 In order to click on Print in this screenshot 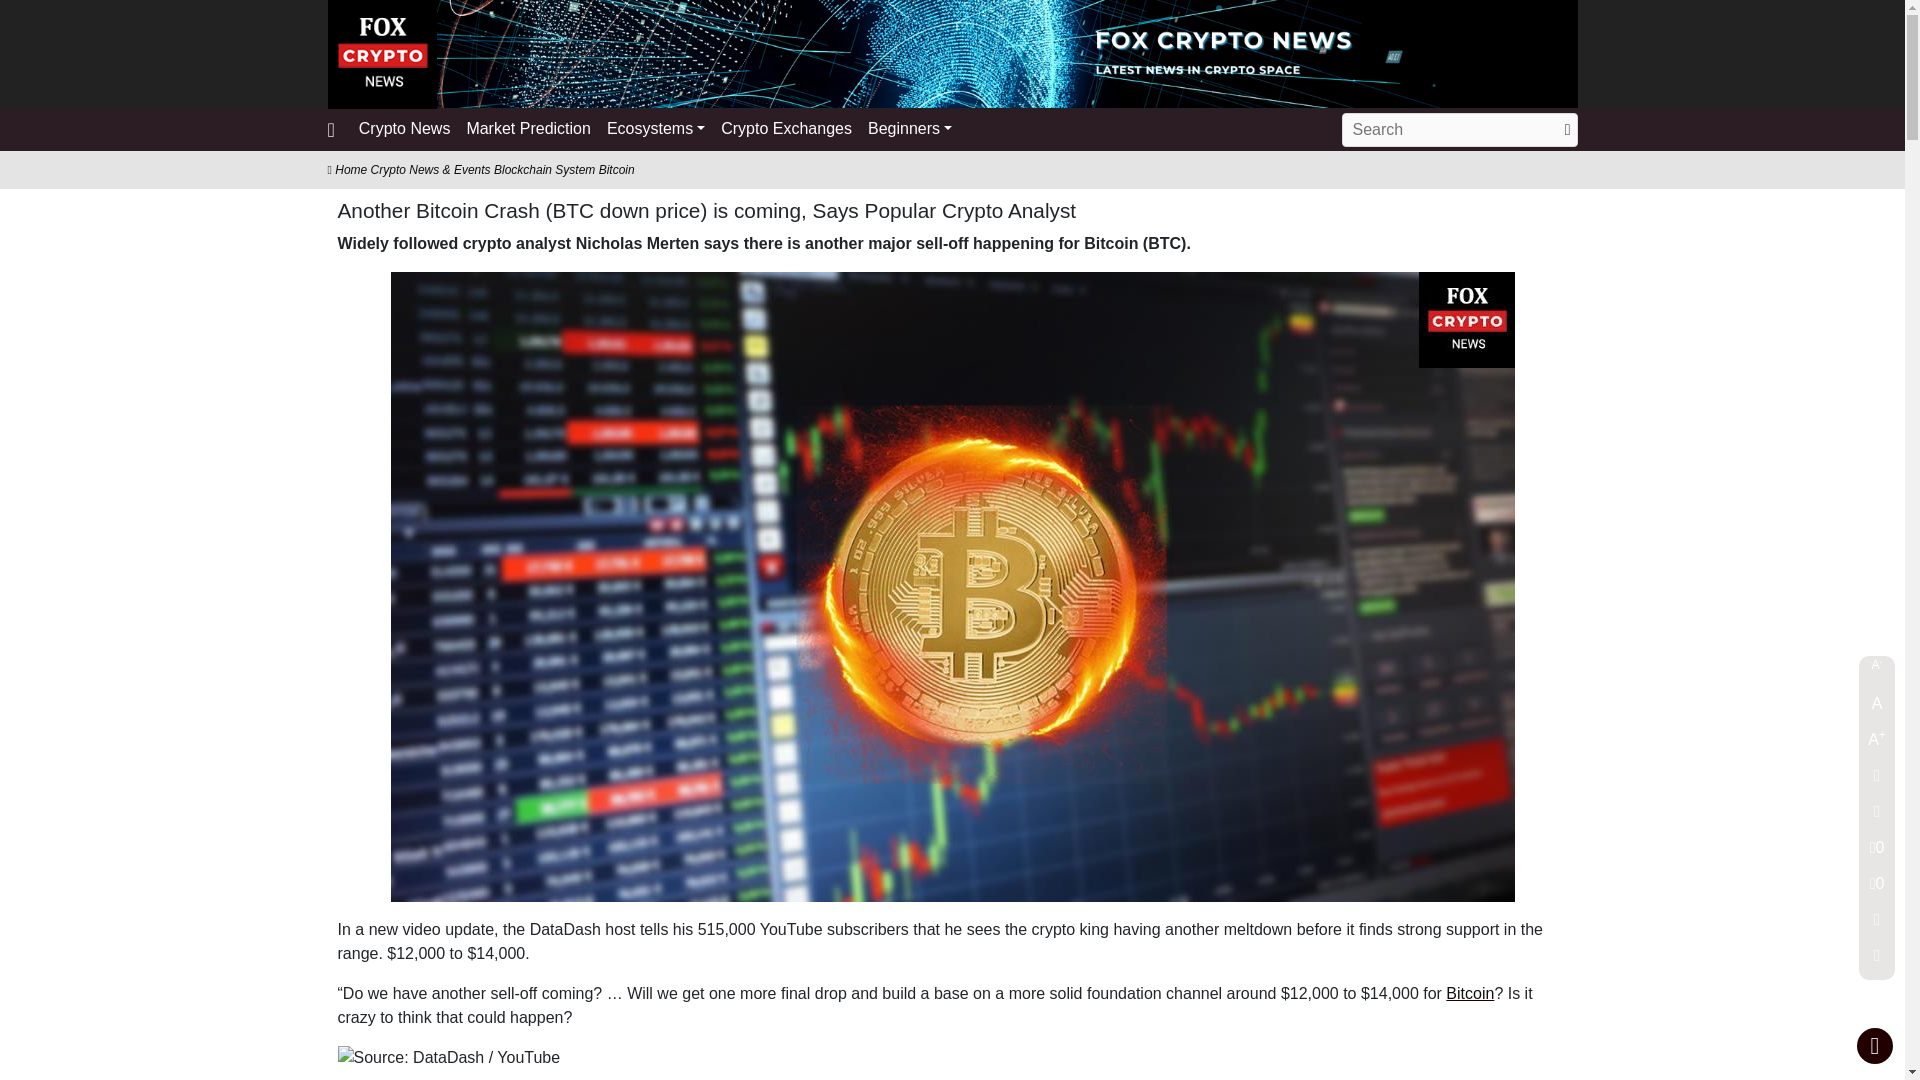, I will do `click(1876, 961)`.